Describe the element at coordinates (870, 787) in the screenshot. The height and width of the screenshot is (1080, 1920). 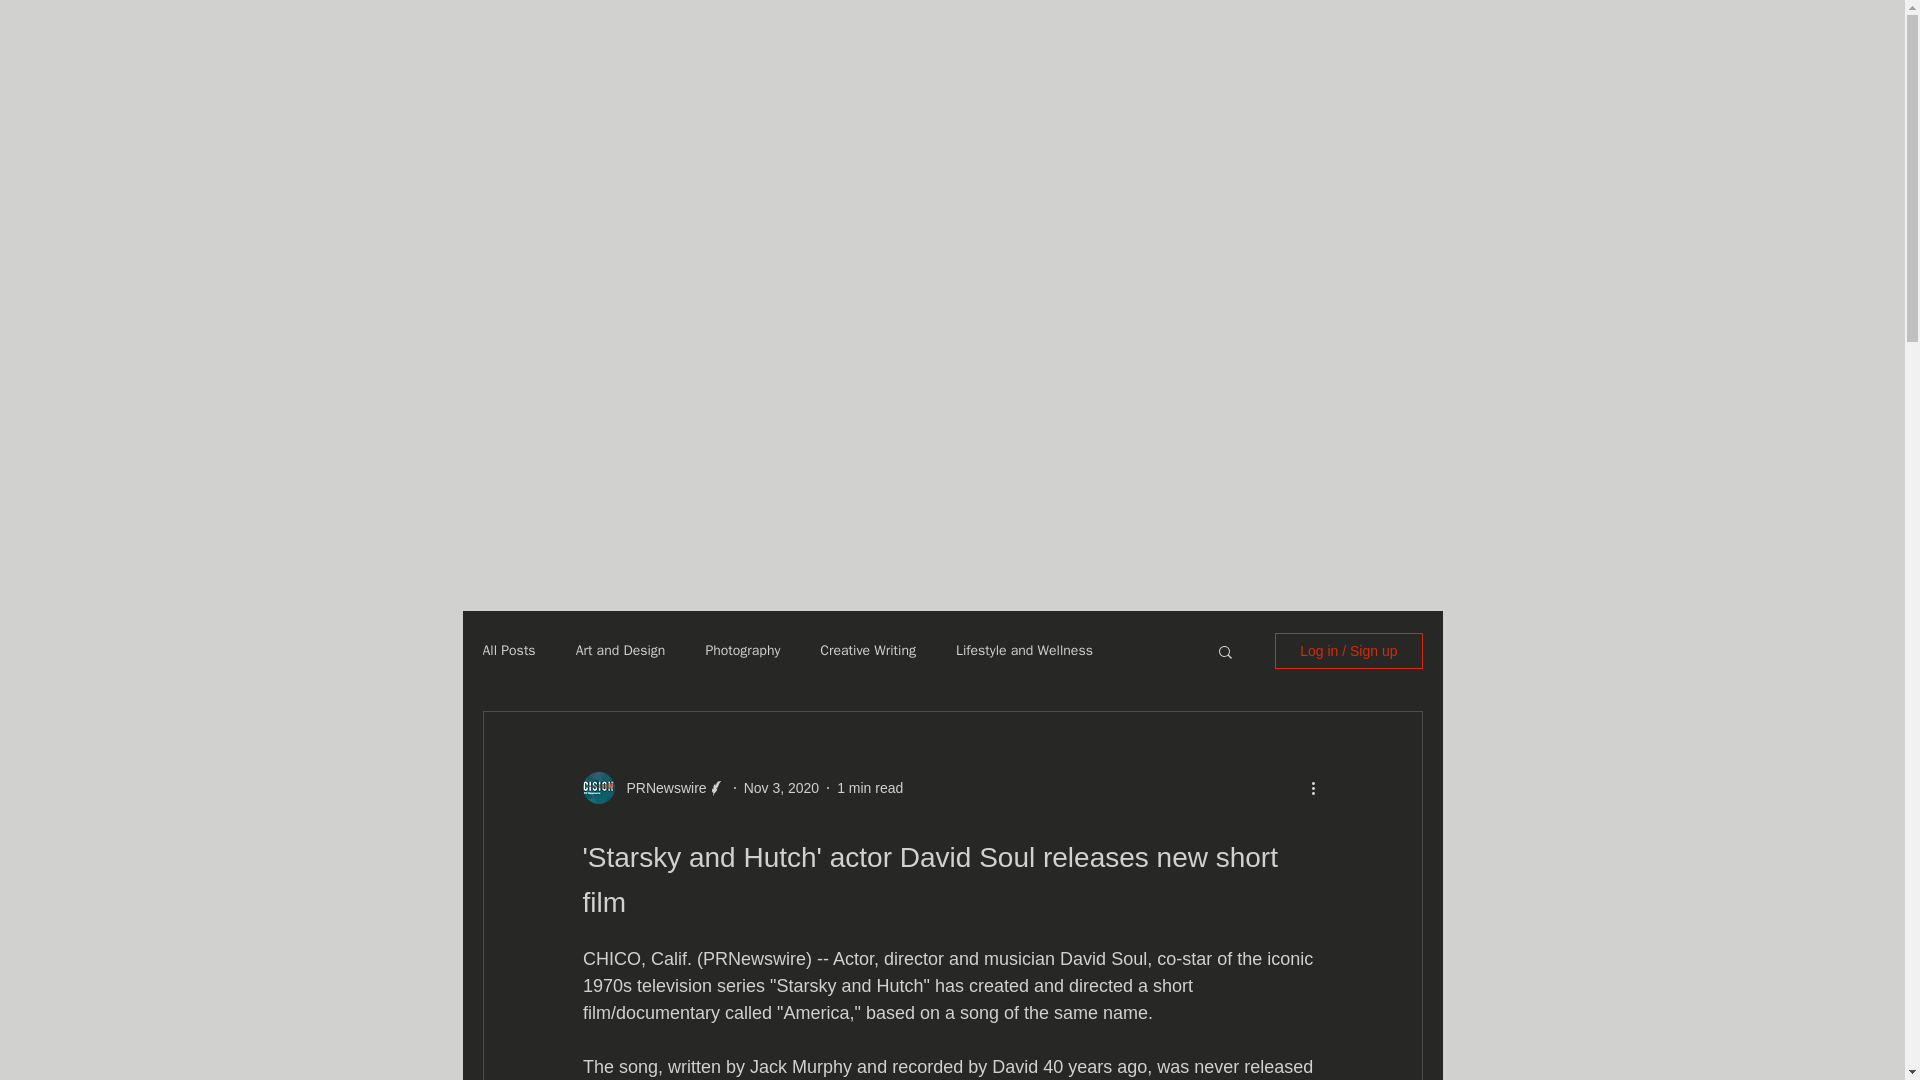
I see `1 min read` at that location.